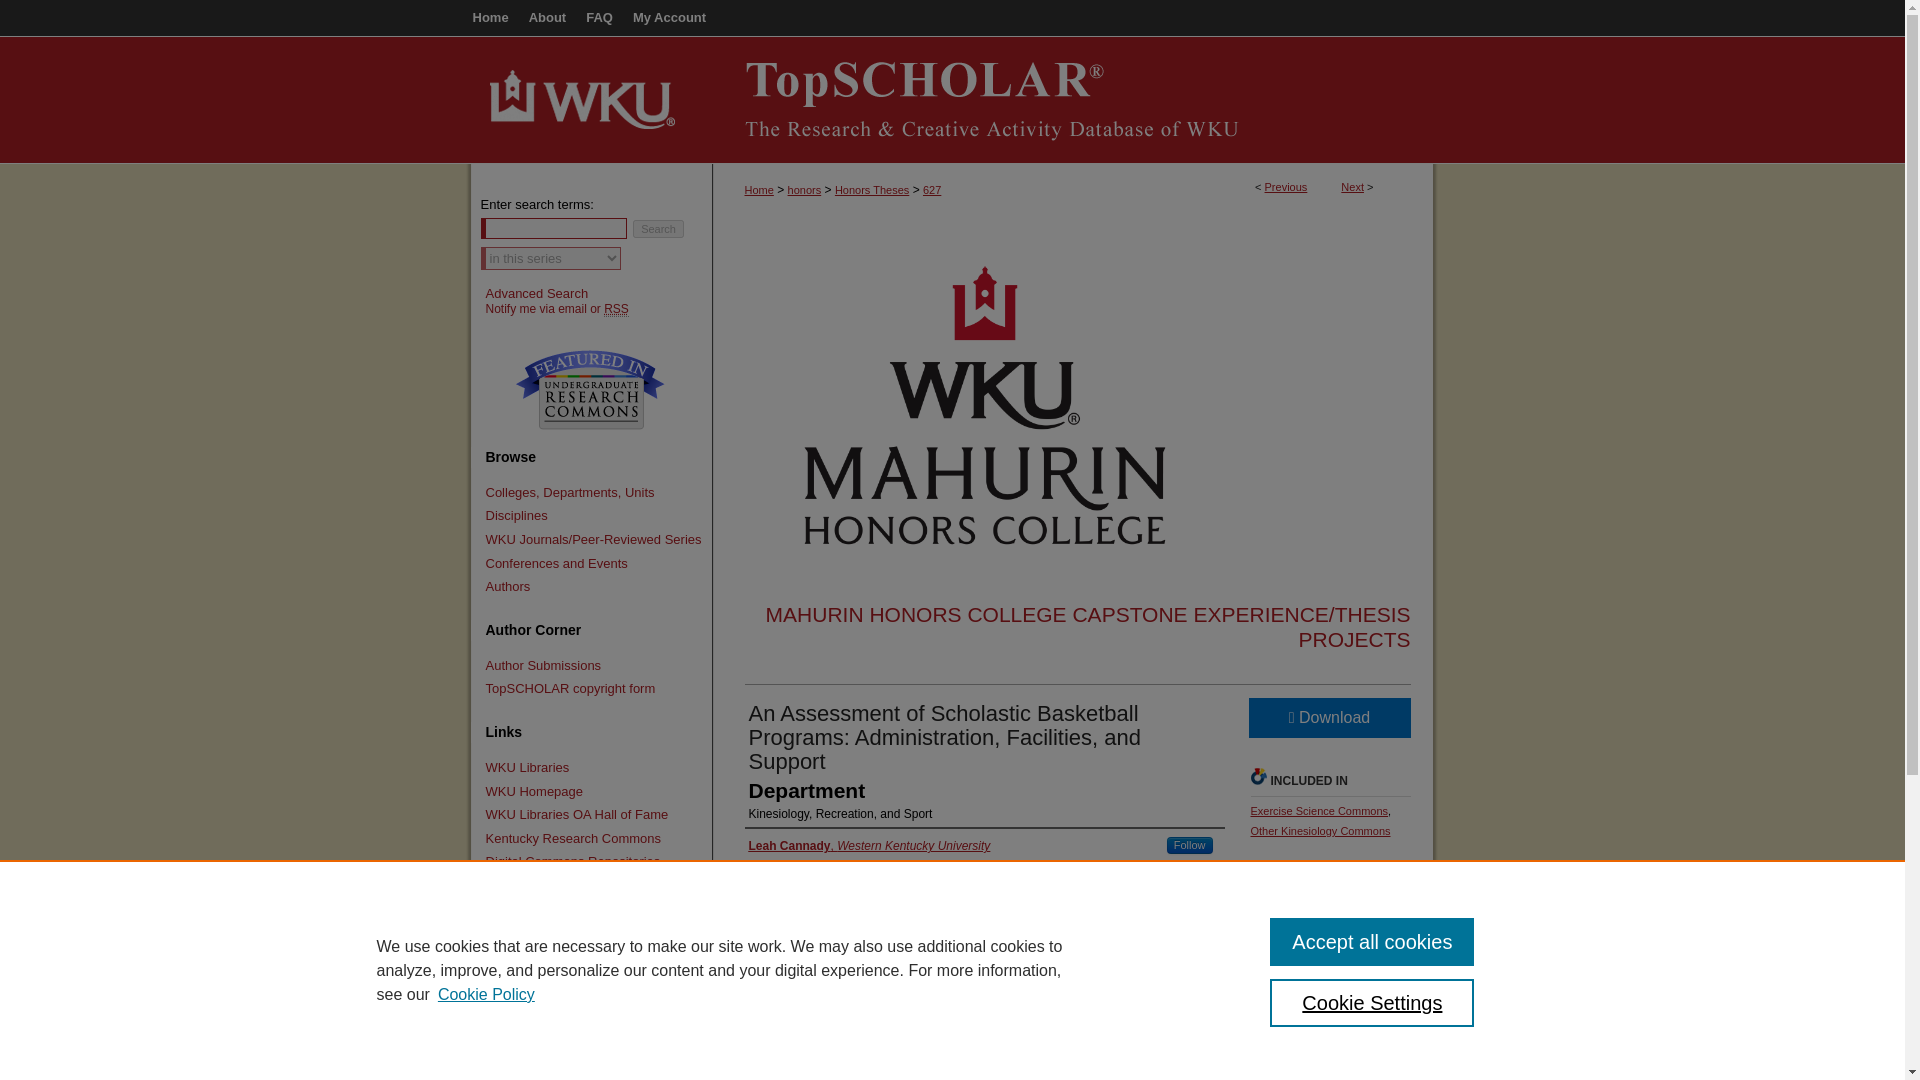 This screenshot has width=1920, height=1080. What do you see at coordinates (548, 18) in the screenshot?
I see `About` at bounding box center [548, 18].